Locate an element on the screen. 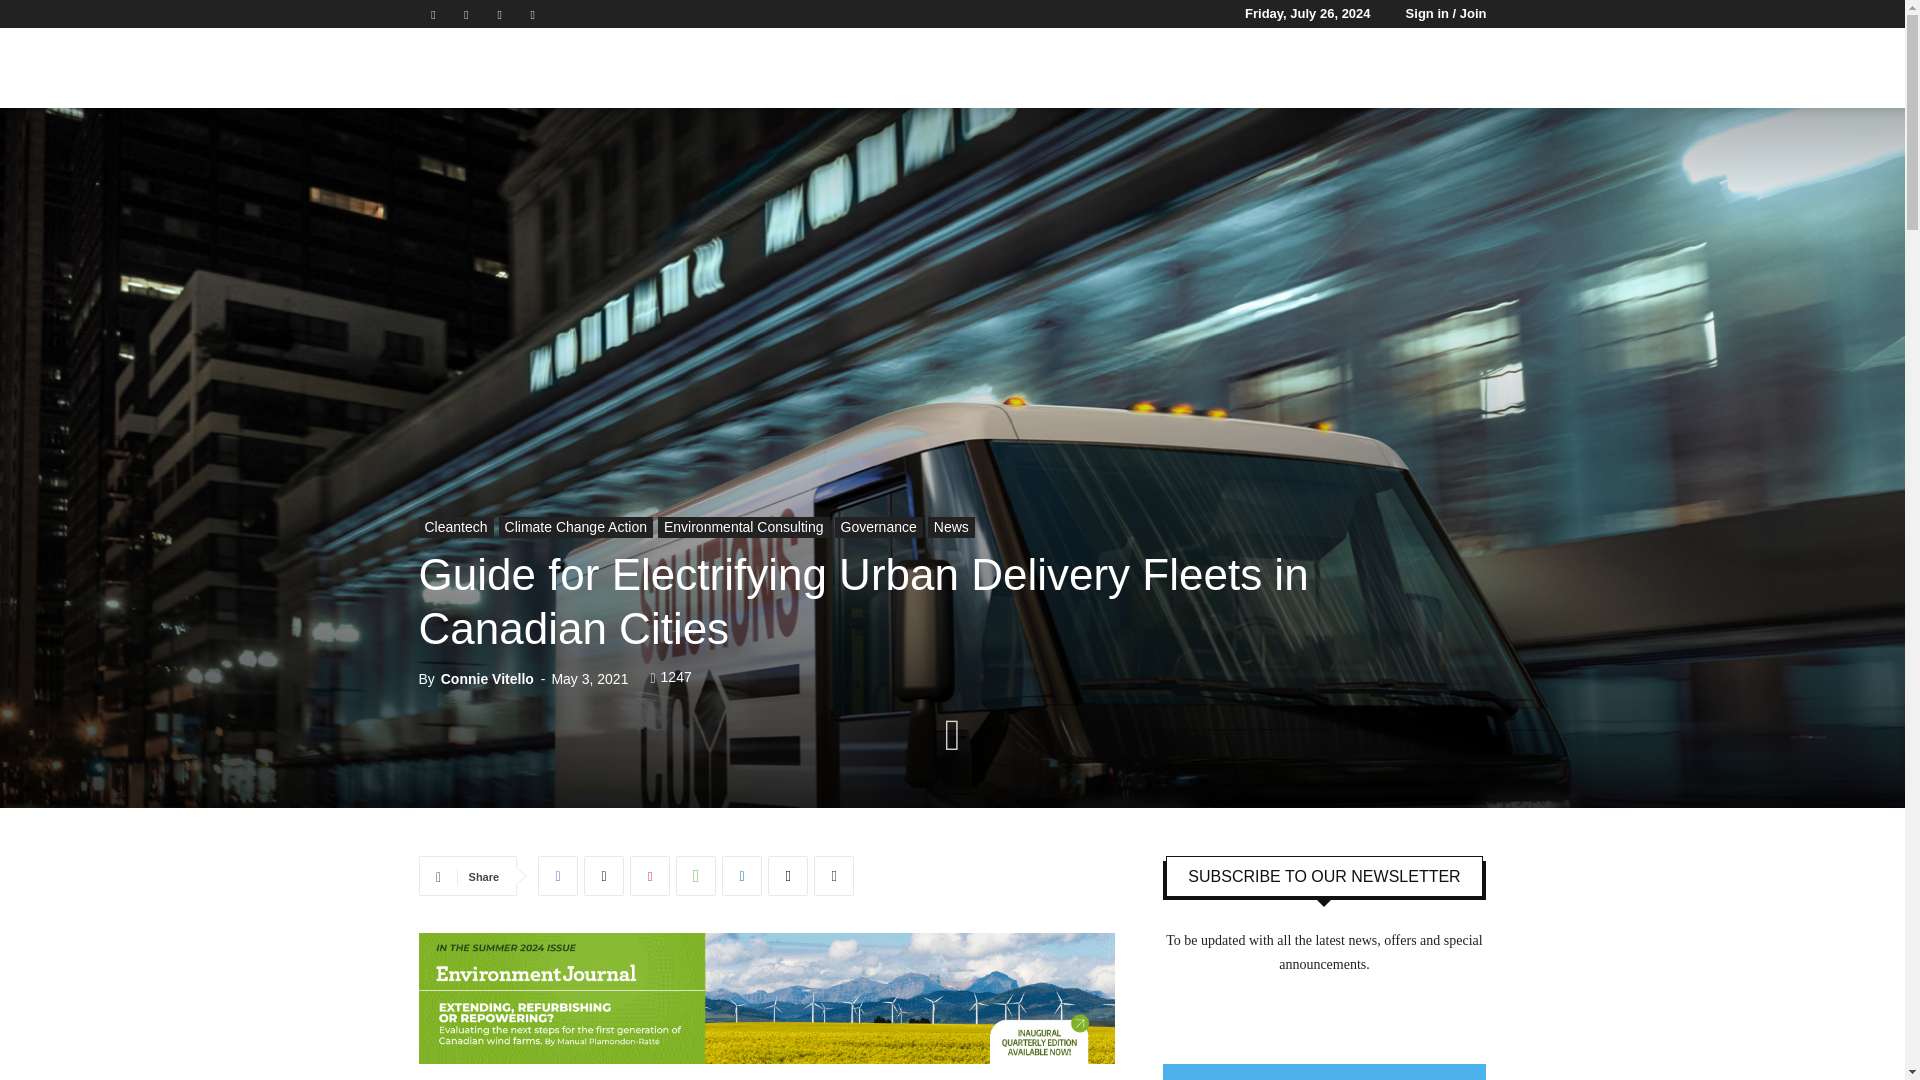 The width and height of the screenshot is (1920, 1080). Facebook is located at coordinates (557, 876).